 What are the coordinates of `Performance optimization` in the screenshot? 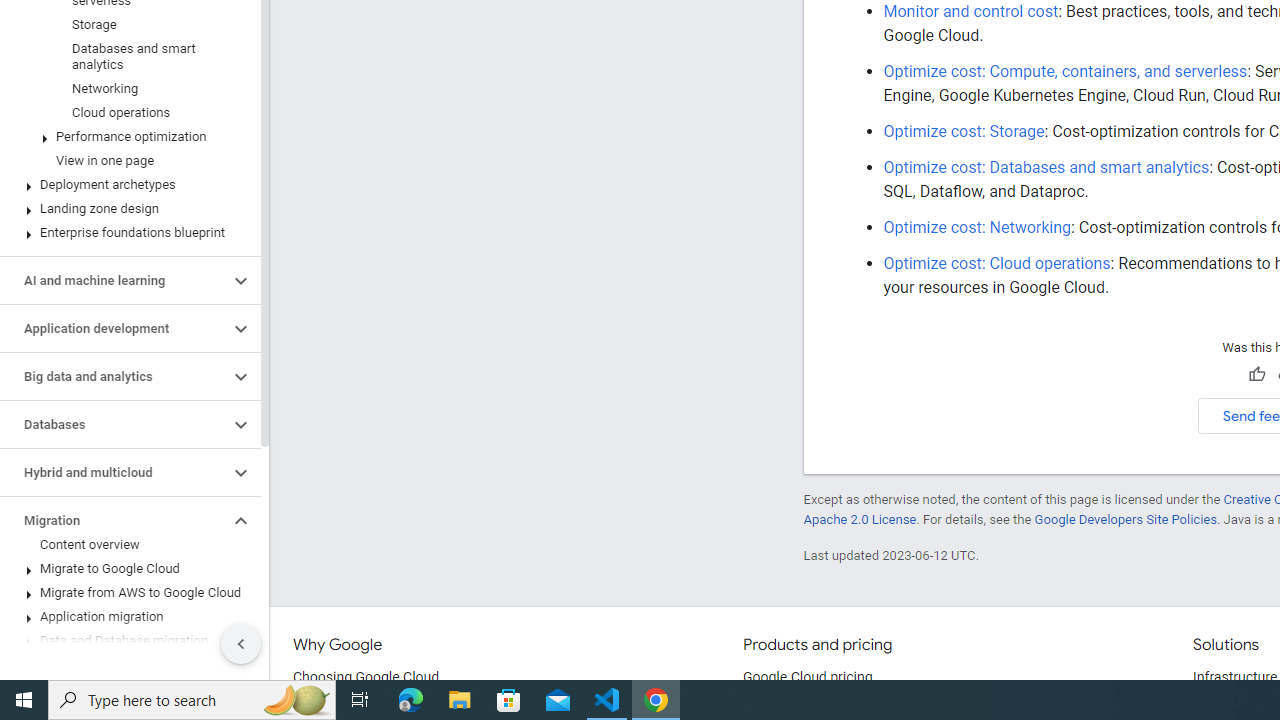 It's located at (126, 137).